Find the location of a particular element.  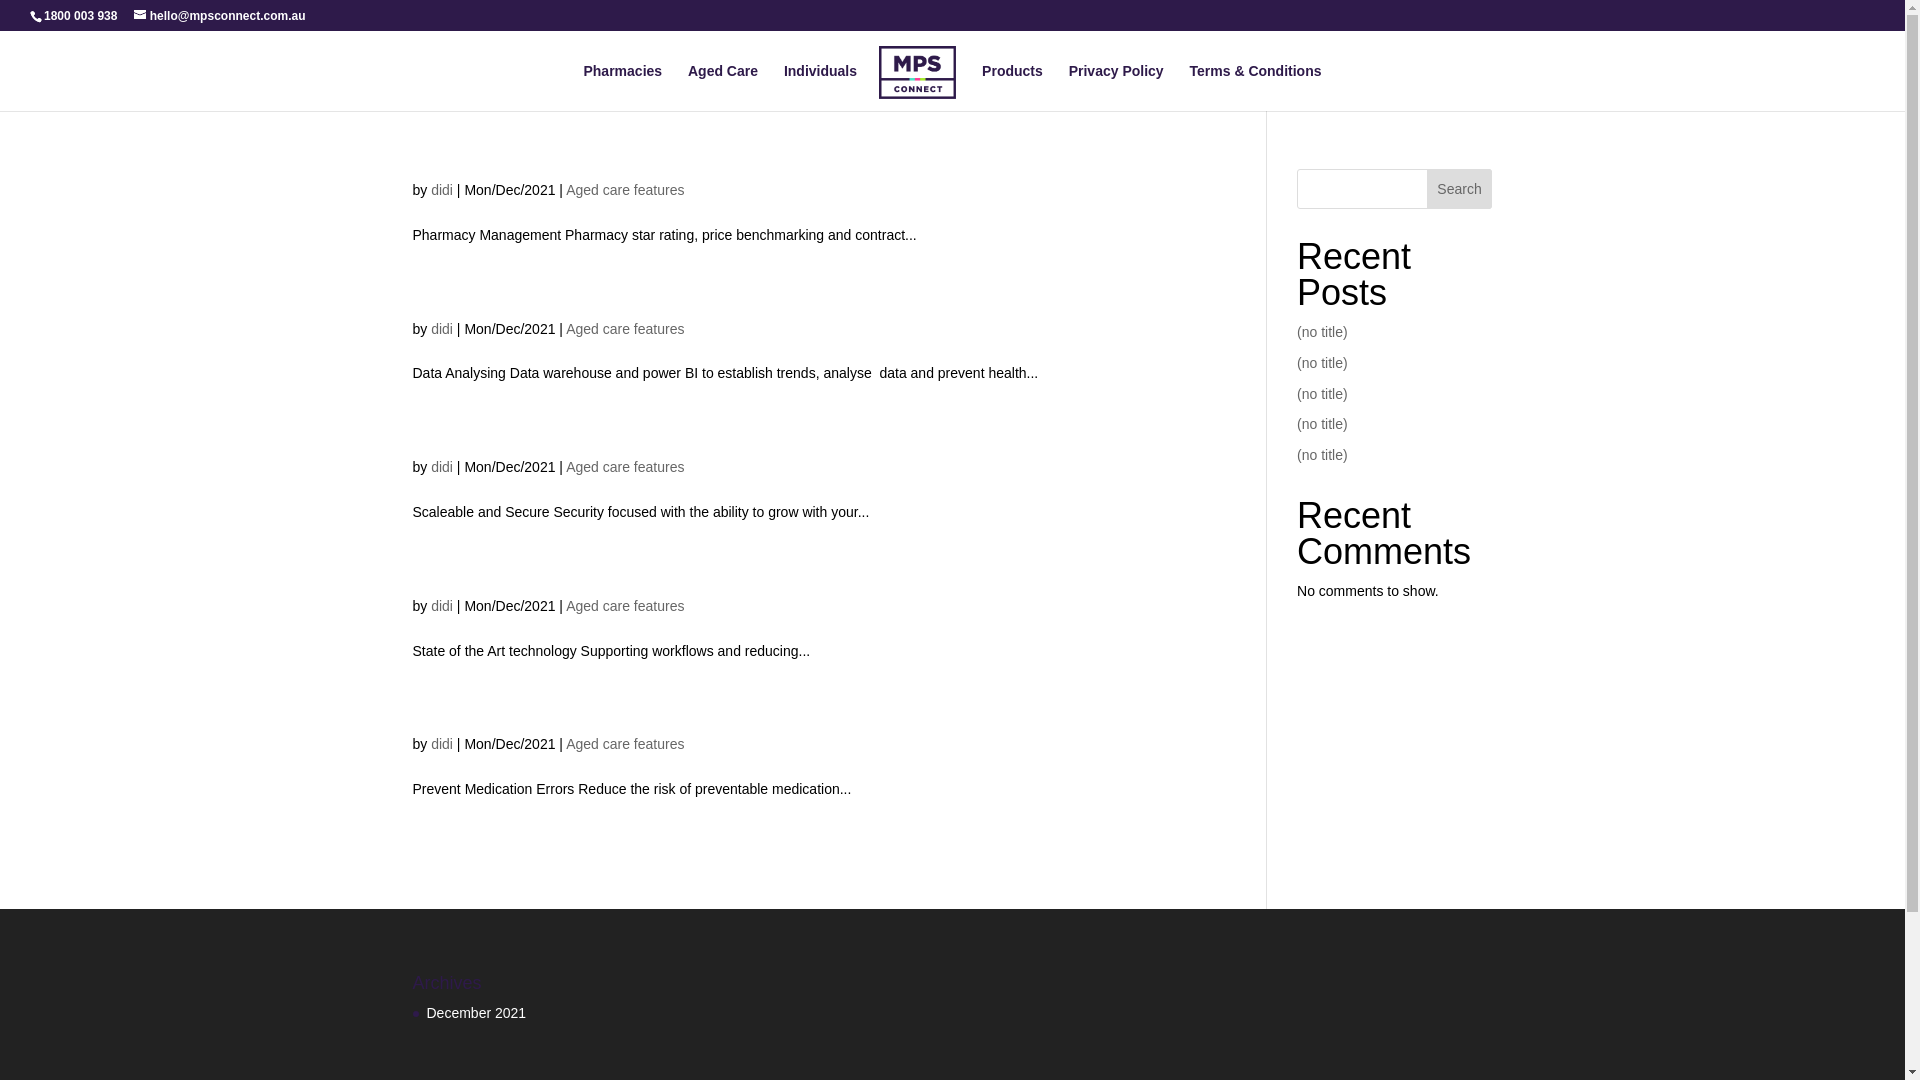

(no title) is located at coordinates (1322, 424).